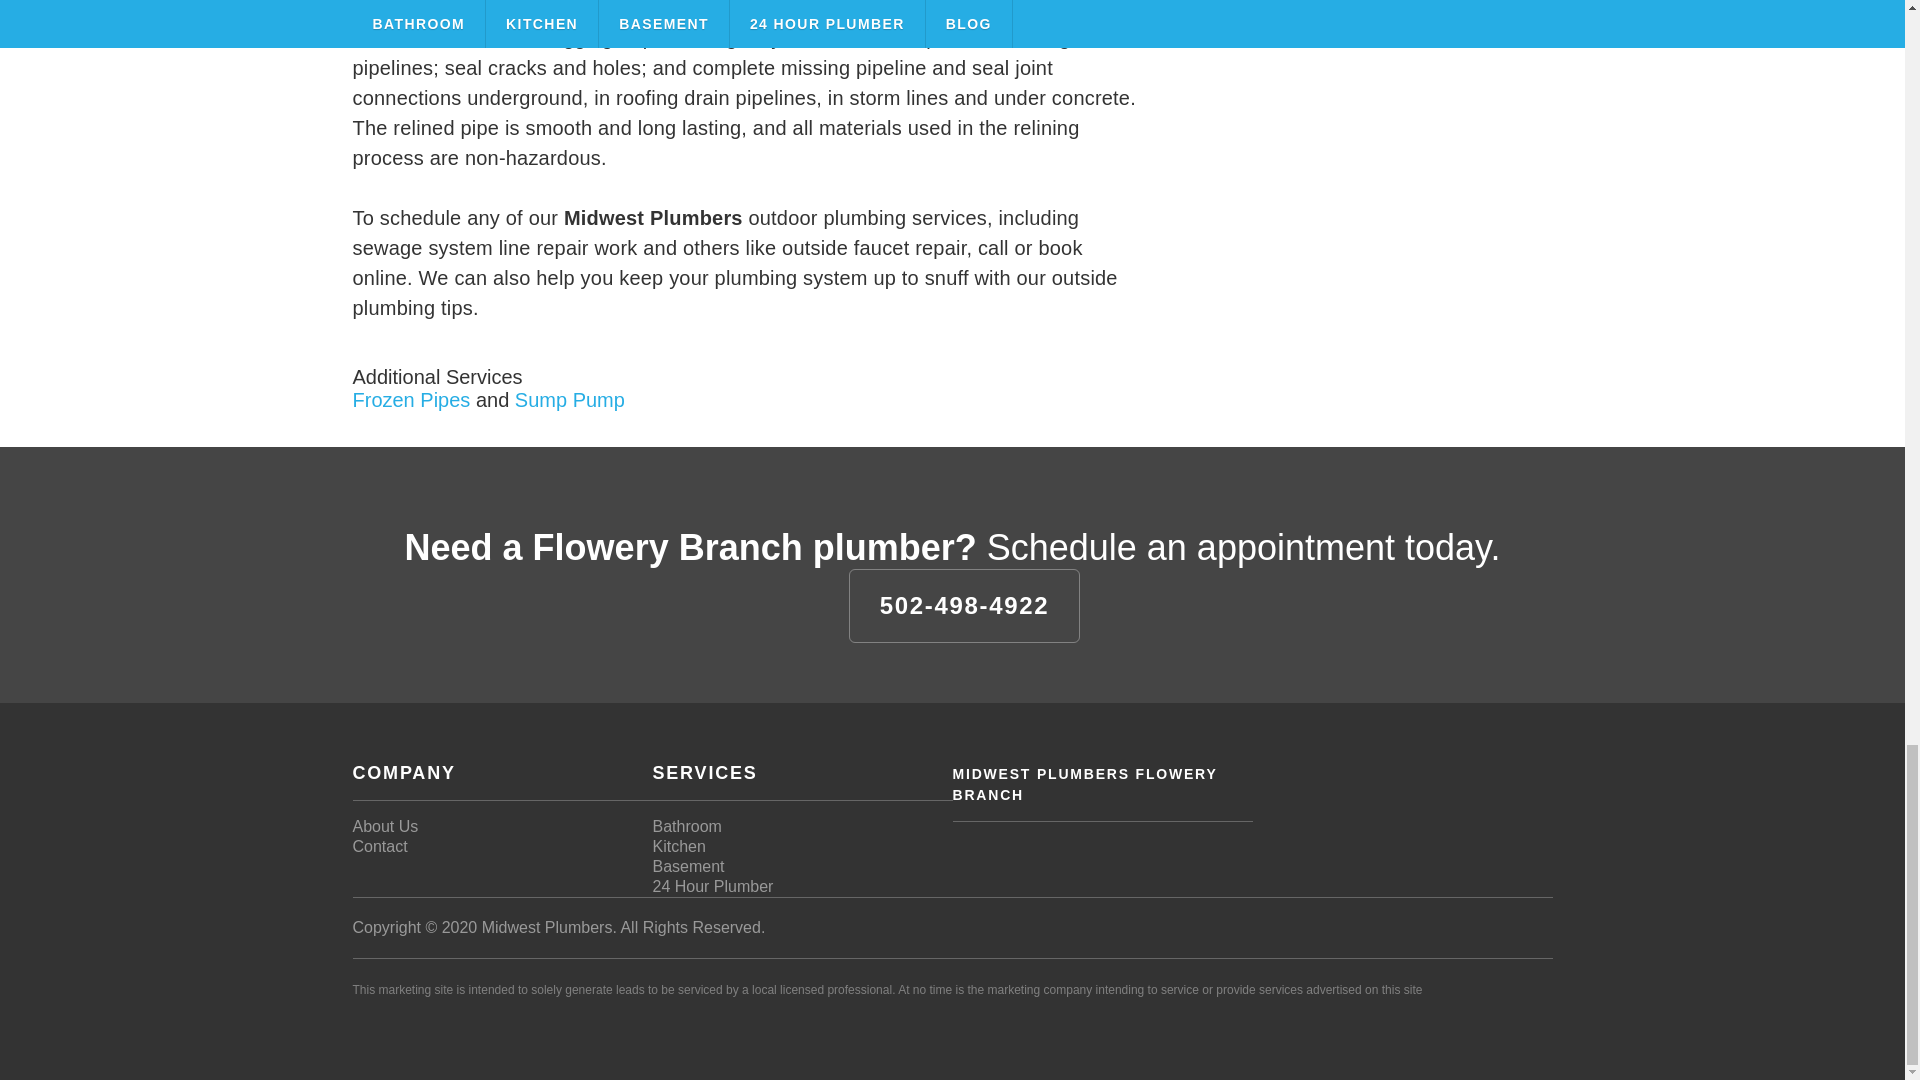 The height and width of the screenshot is (1080, 1920). Describe the element at coordinates (964, 604) in the screenshot. I see `502-498-4922` at that location.